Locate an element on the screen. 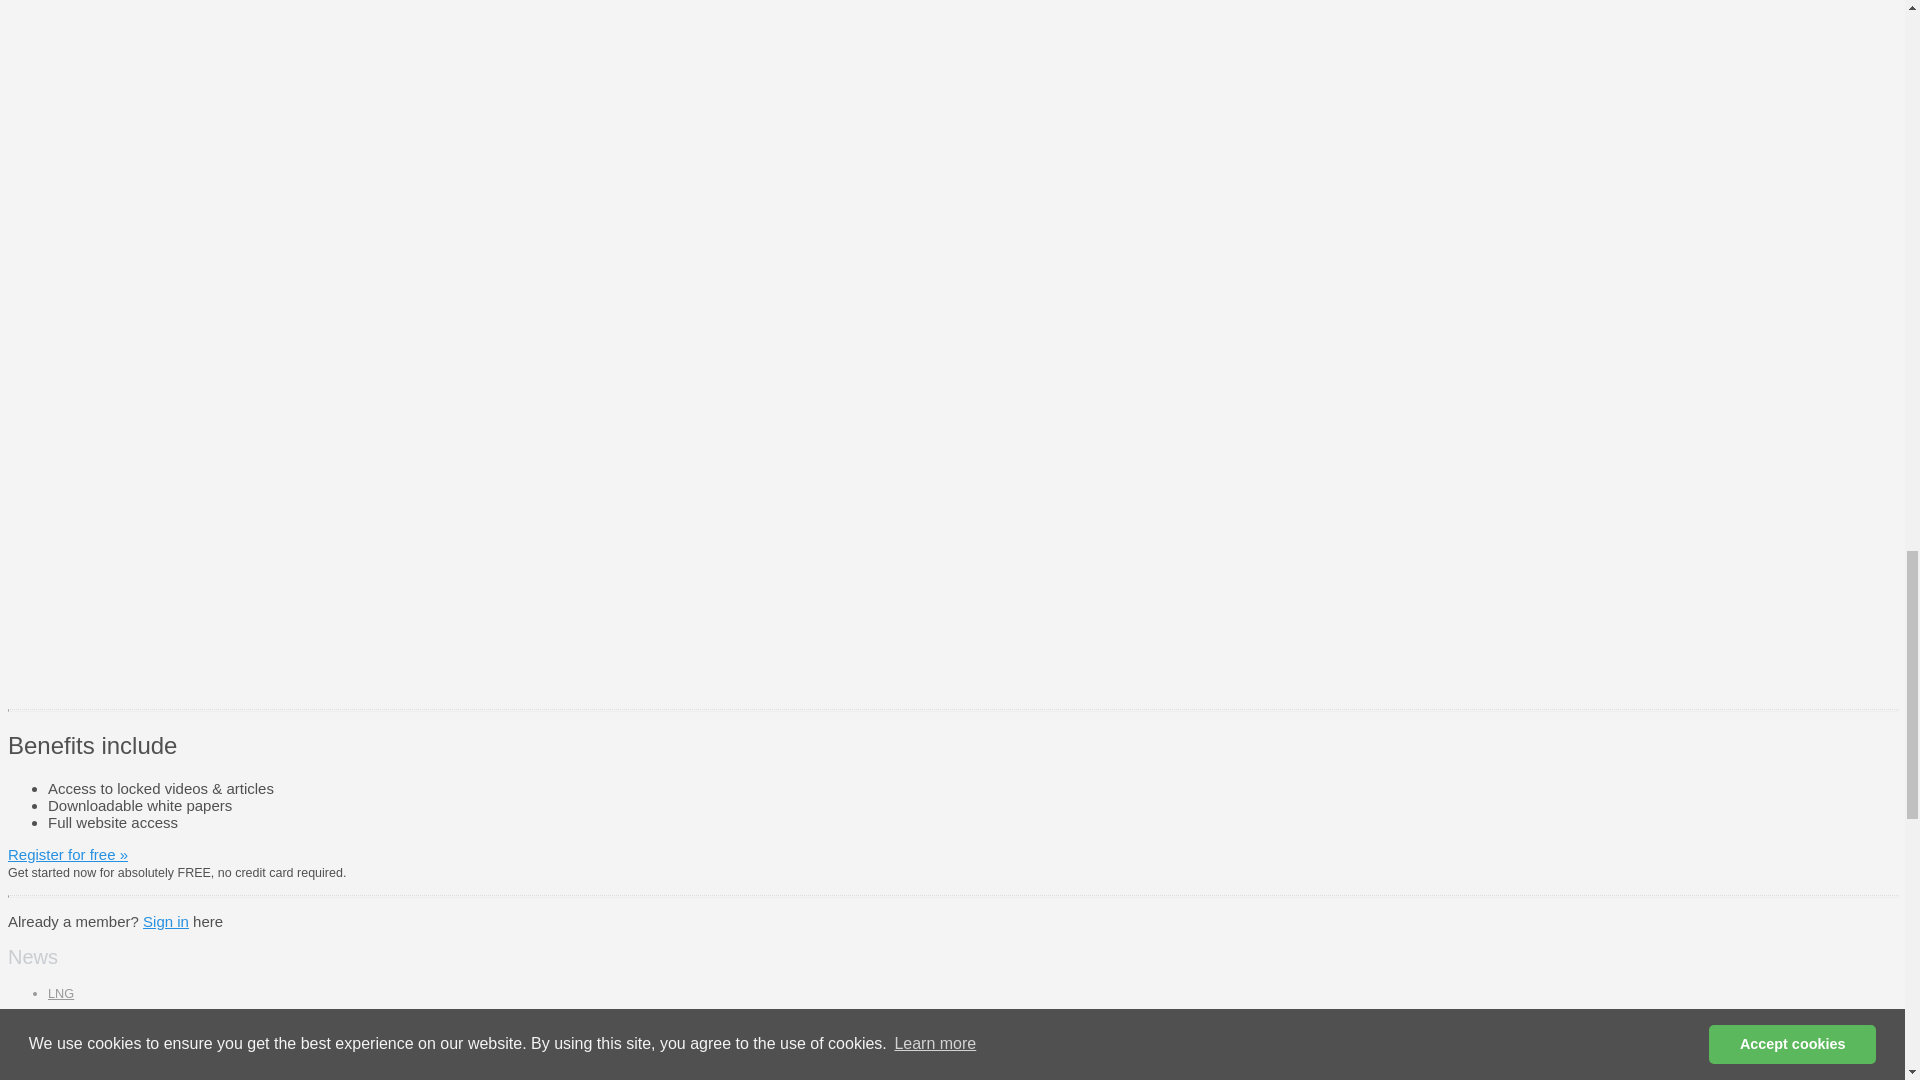  3rd party ad content is located at coordinates (1021, 564).